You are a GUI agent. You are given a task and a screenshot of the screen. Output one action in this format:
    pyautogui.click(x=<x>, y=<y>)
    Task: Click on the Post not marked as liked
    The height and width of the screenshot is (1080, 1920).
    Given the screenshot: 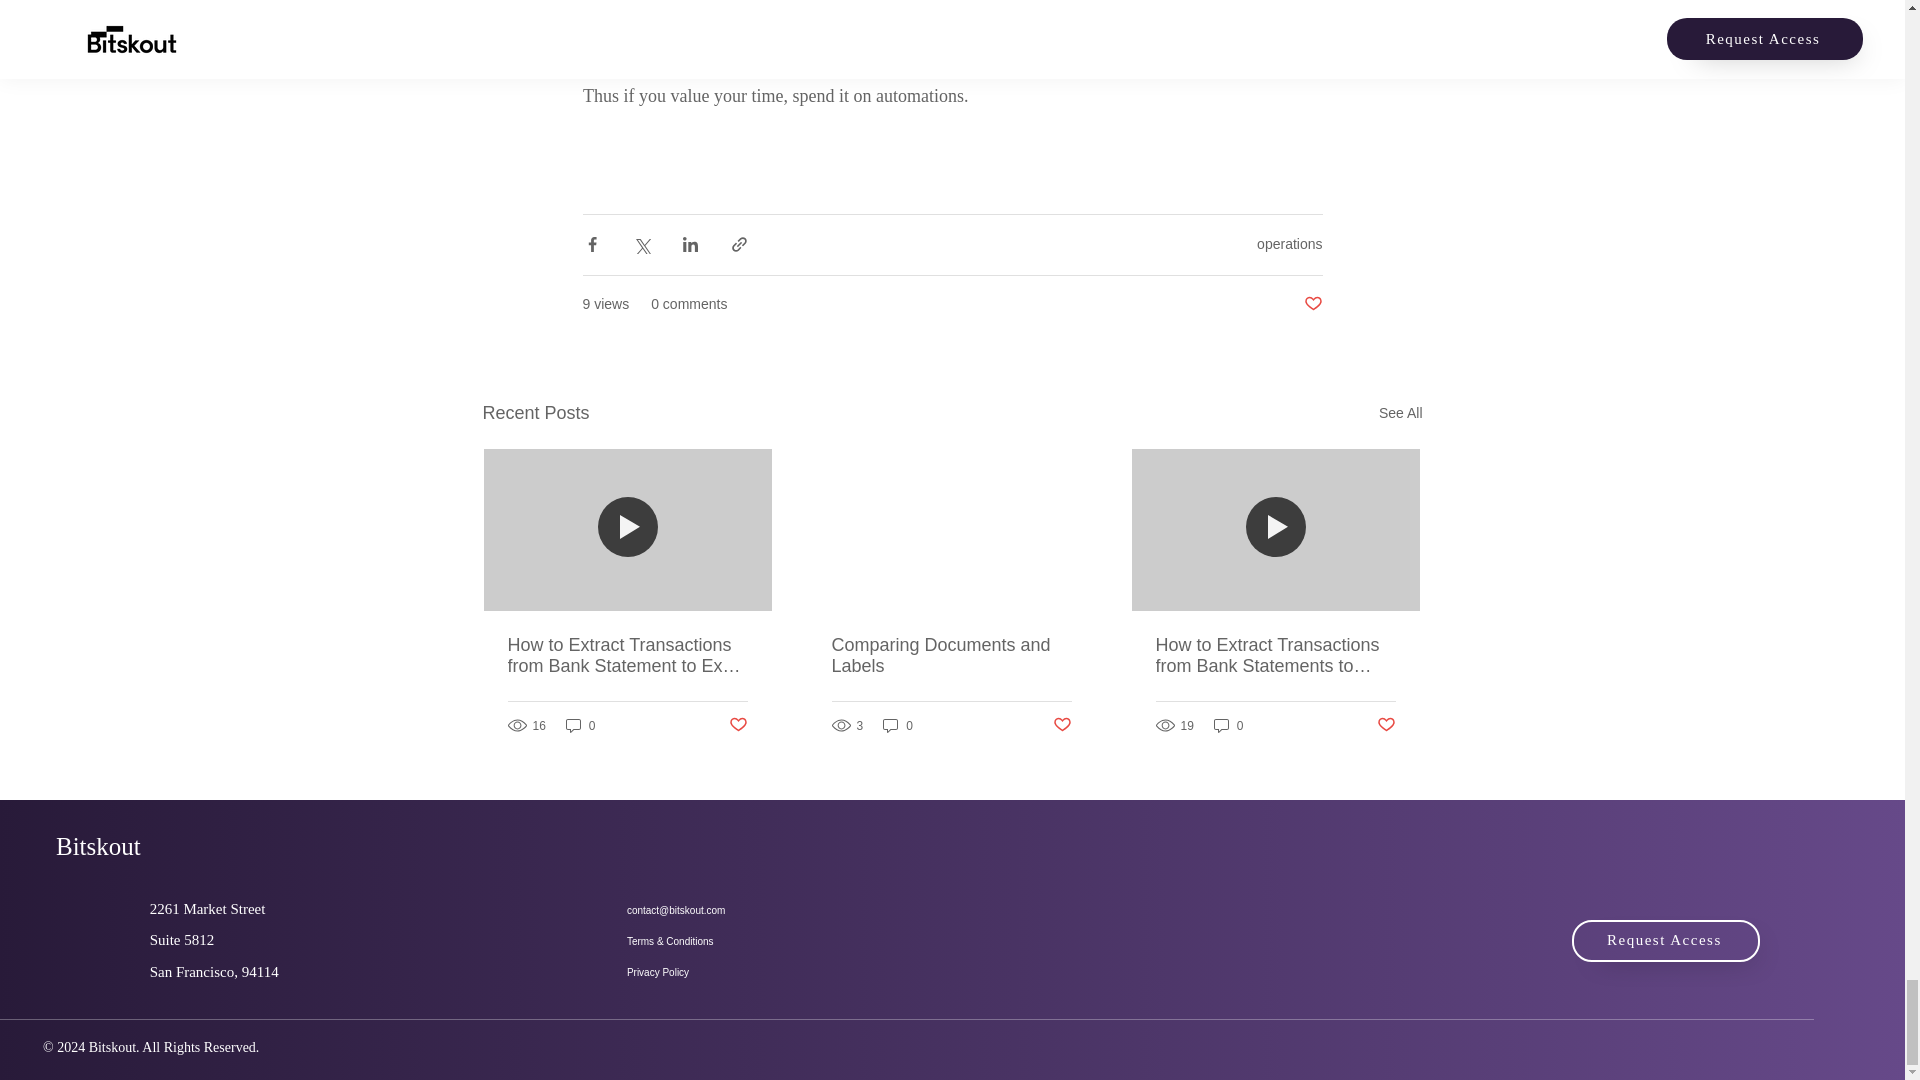 What is the action you would take?
    pyautogui.click(x=1386, y=724)
    